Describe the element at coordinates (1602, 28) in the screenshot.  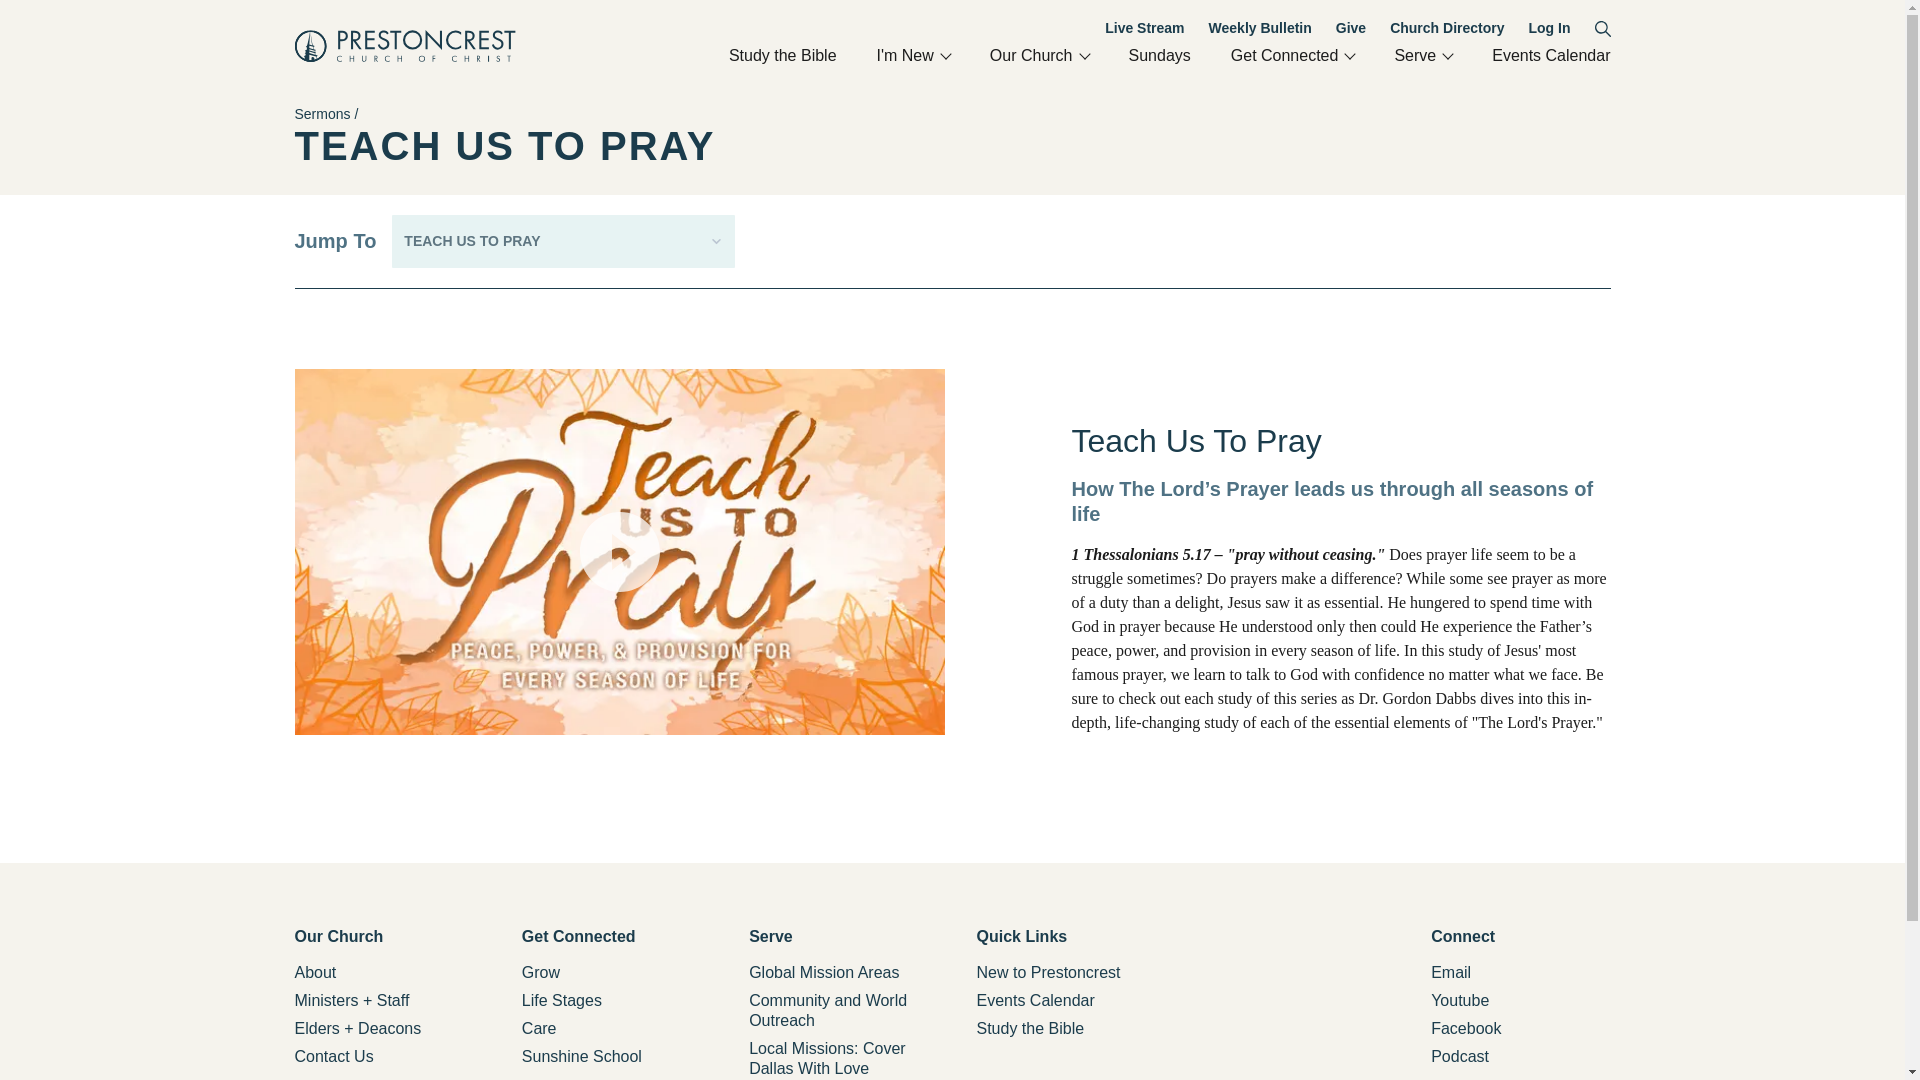
I see `Skip to main content` at that location.